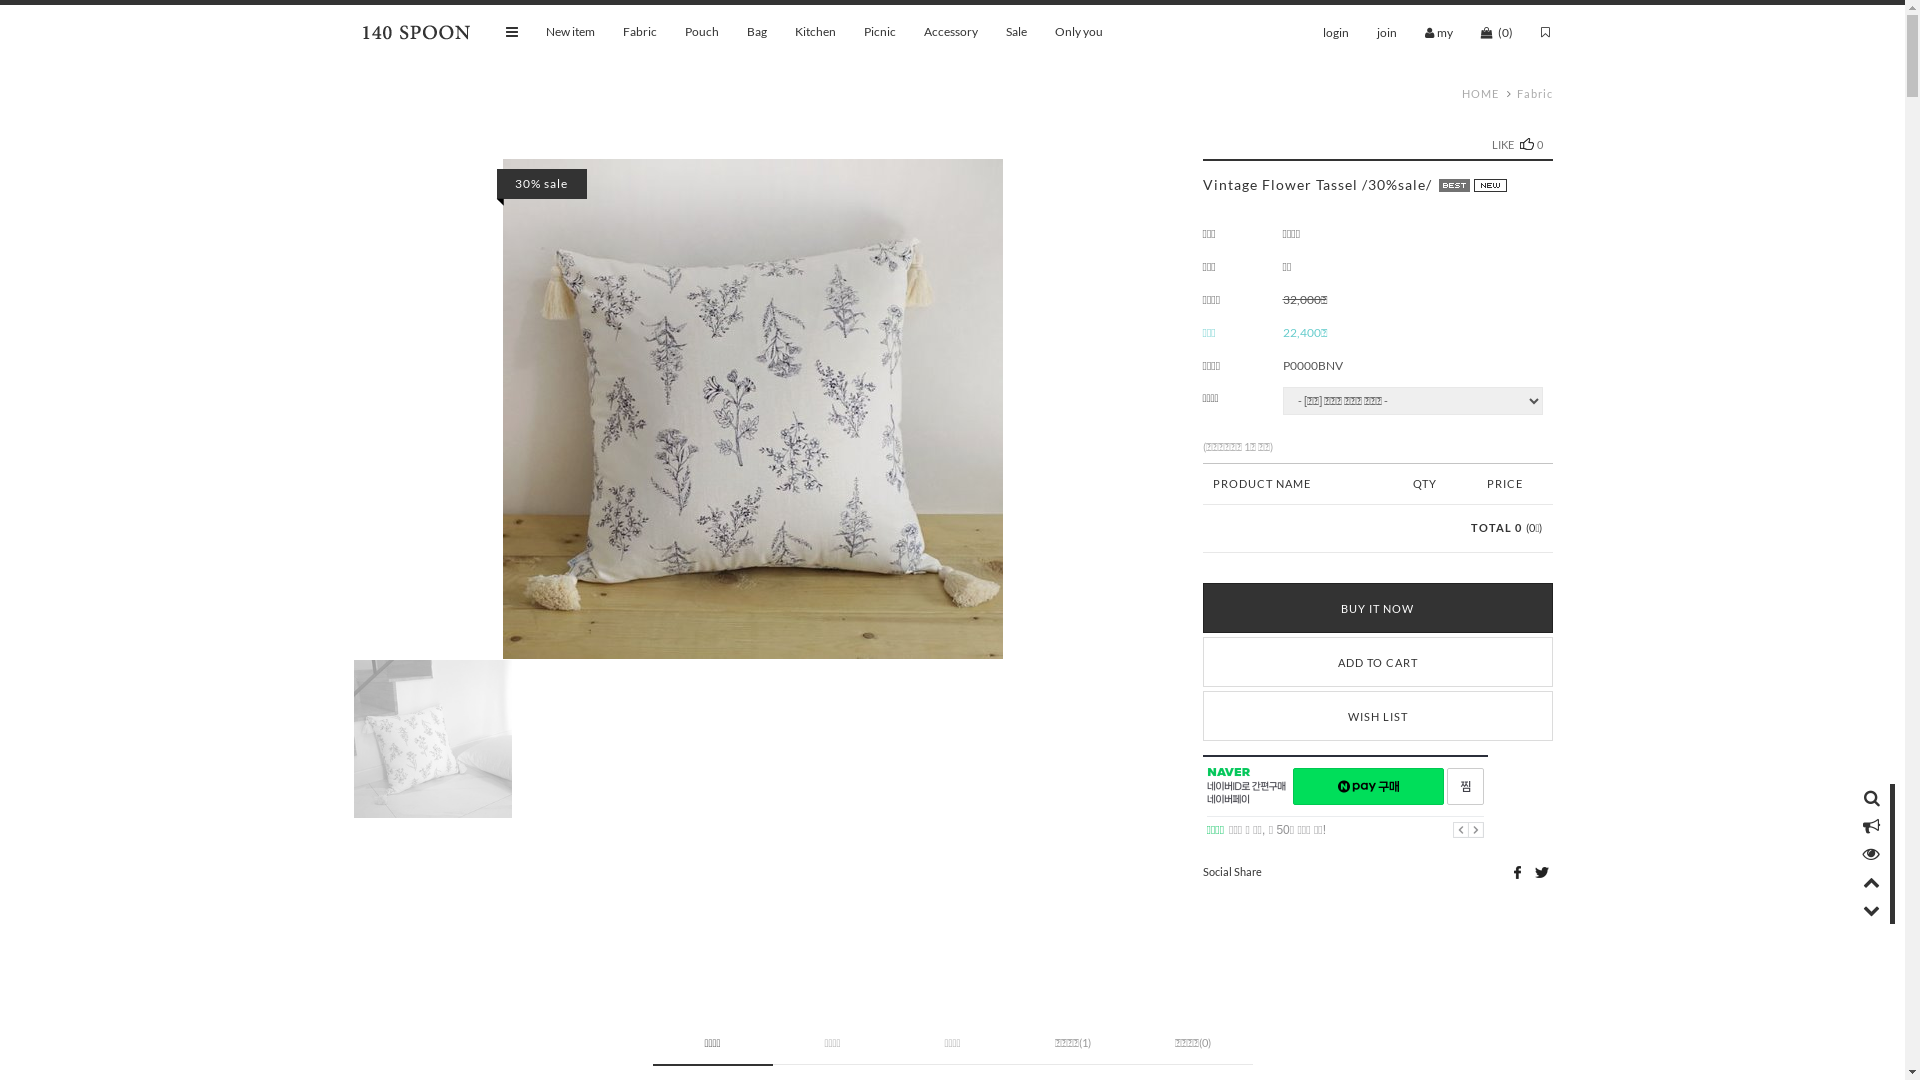  Describe the element at coordinates (1386, 31) in the screenshot. I see `join` at that location.